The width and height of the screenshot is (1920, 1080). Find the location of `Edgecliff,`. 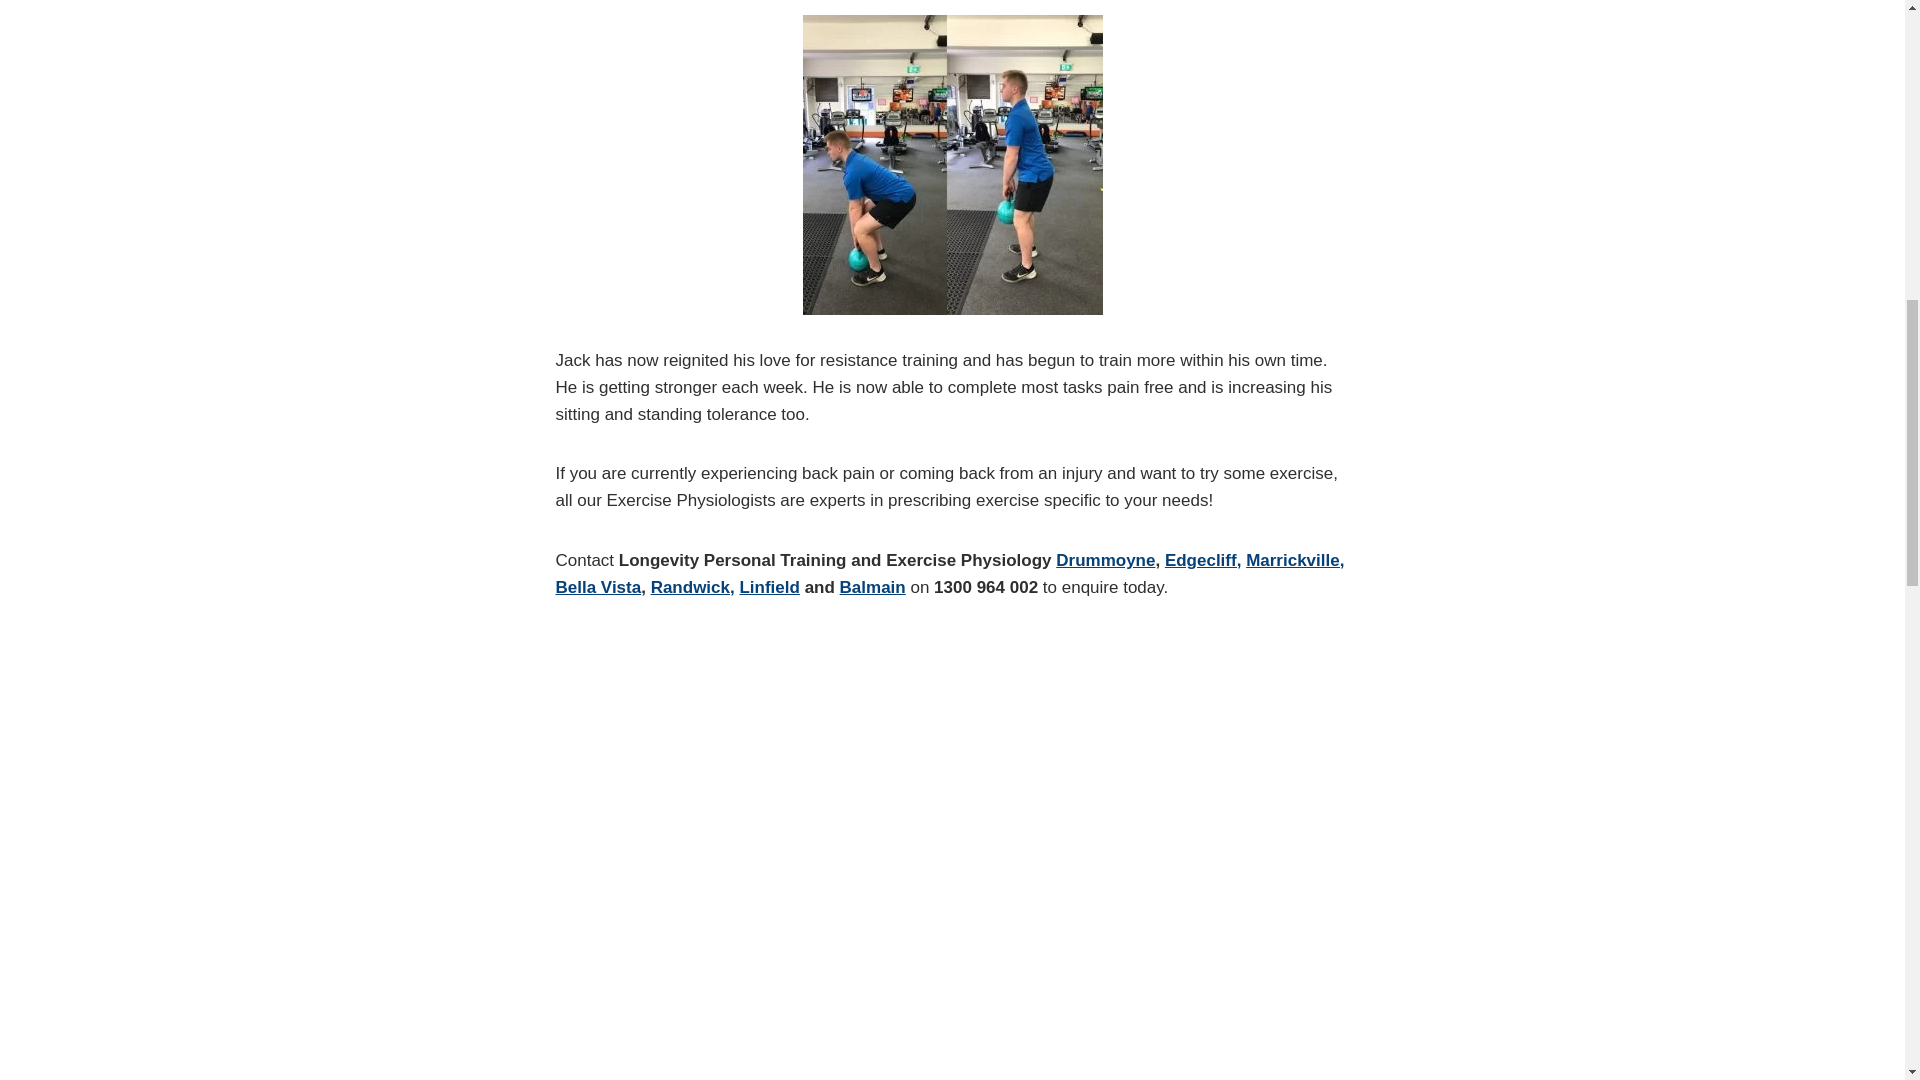

Edgecliff, is located at coordinates (1204, 560).